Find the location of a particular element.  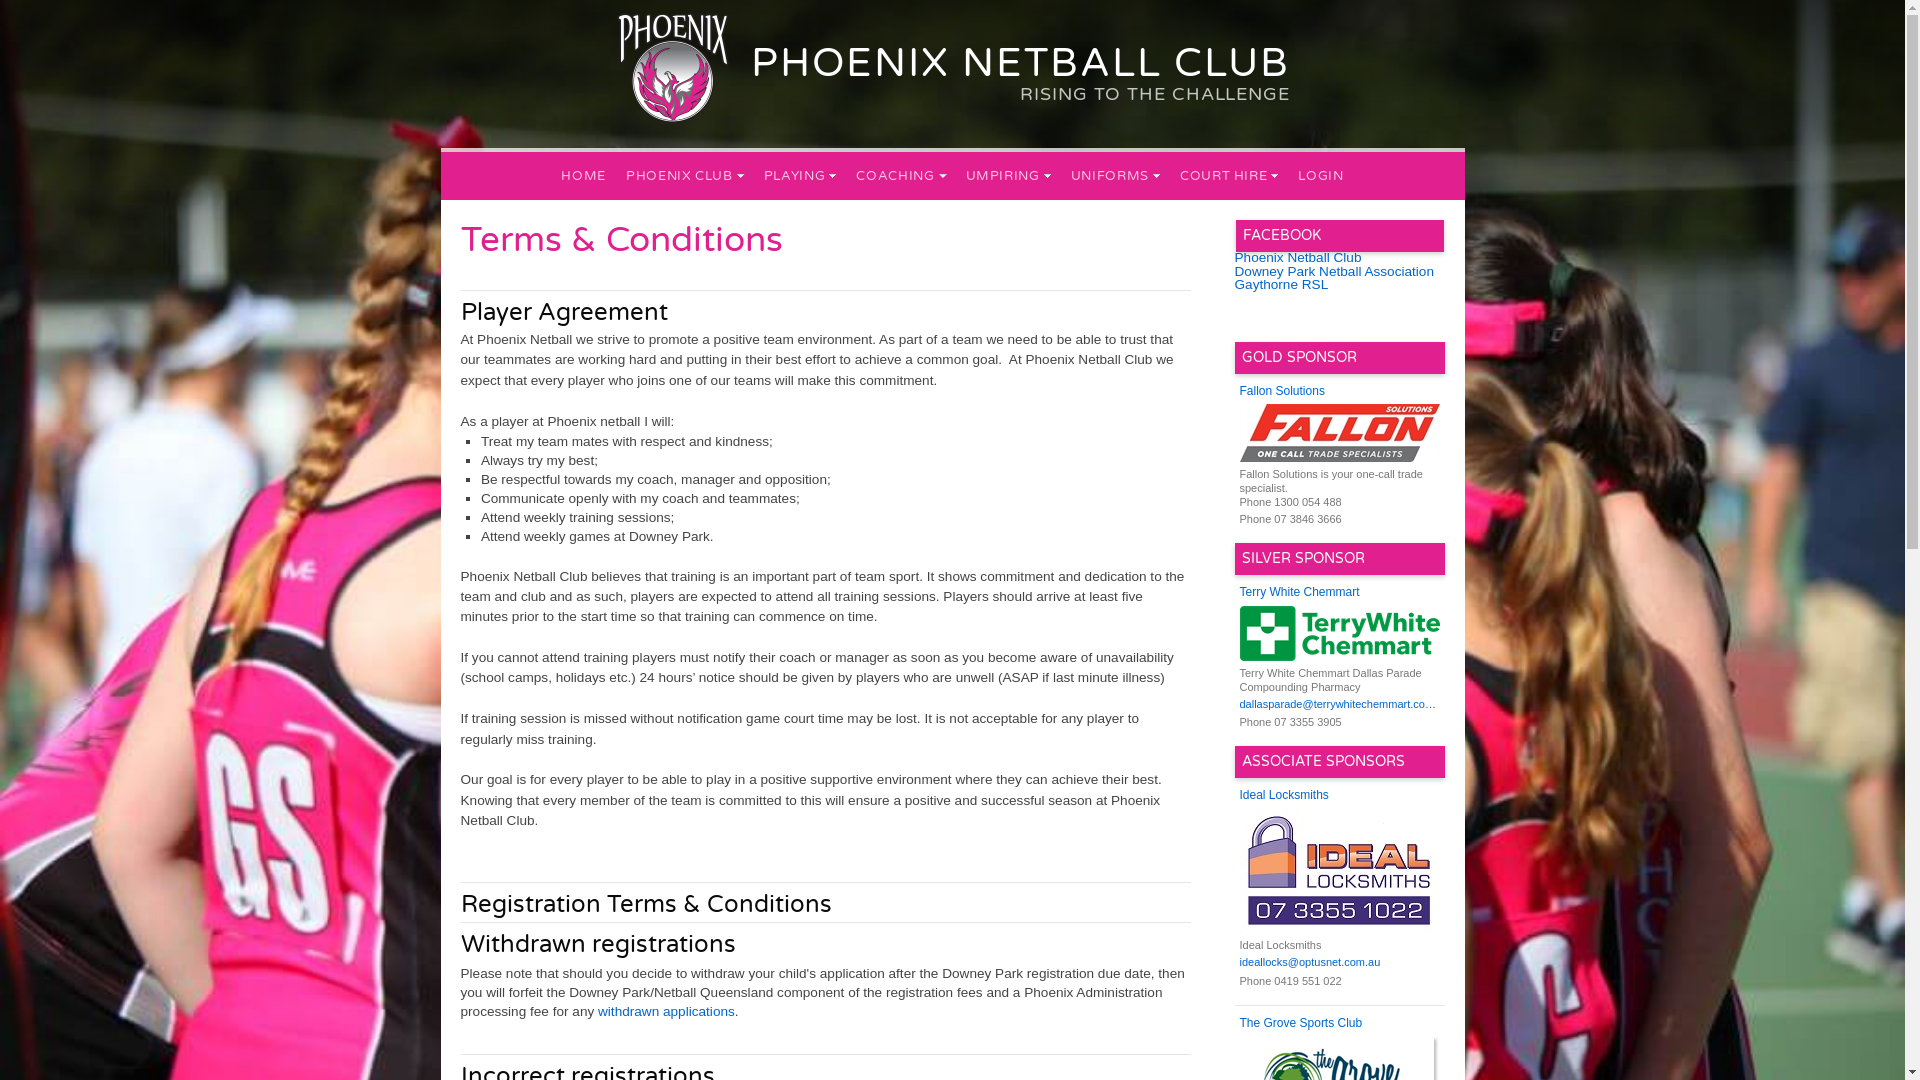

Ideal Locksmiths is located at coordinates (1340, 796).